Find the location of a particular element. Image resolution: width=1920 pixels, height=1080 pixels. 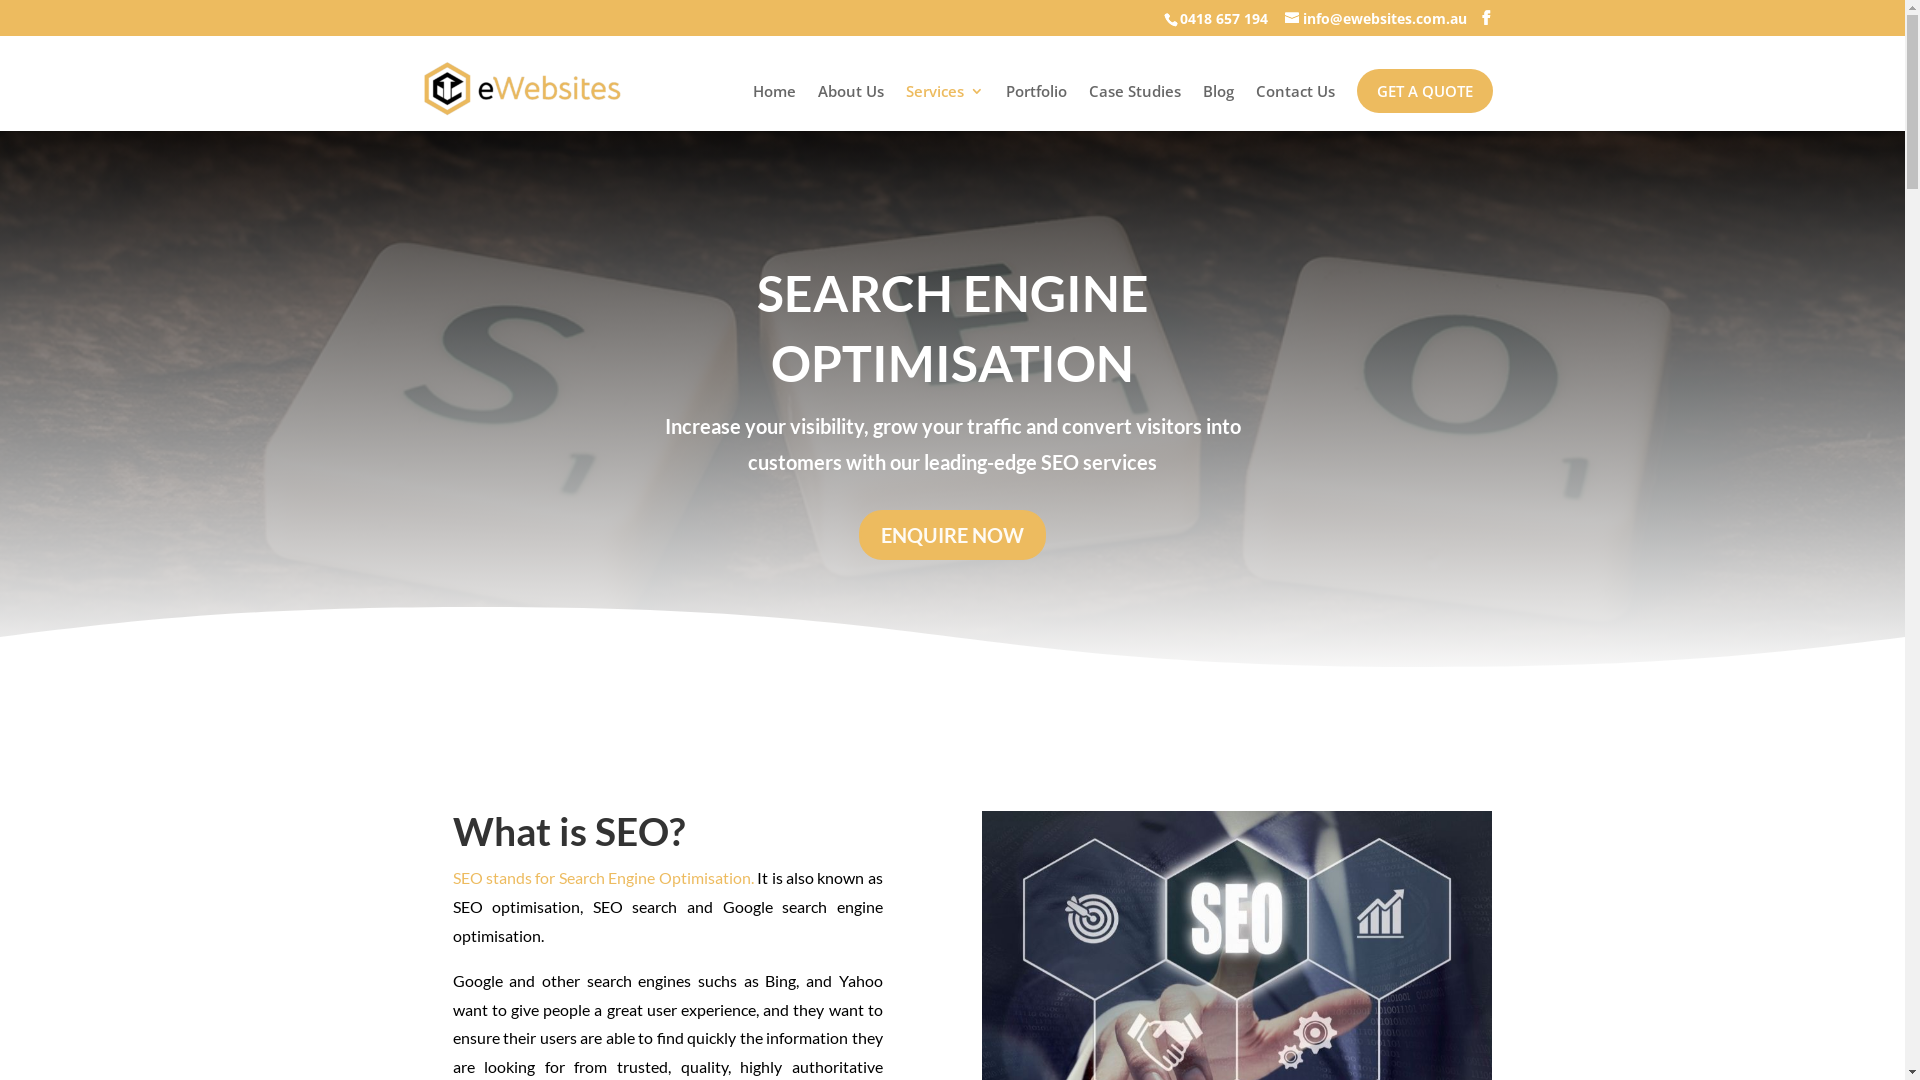

SEO stands for Search Engine Optimisation. is located at coordinates (602, 878).